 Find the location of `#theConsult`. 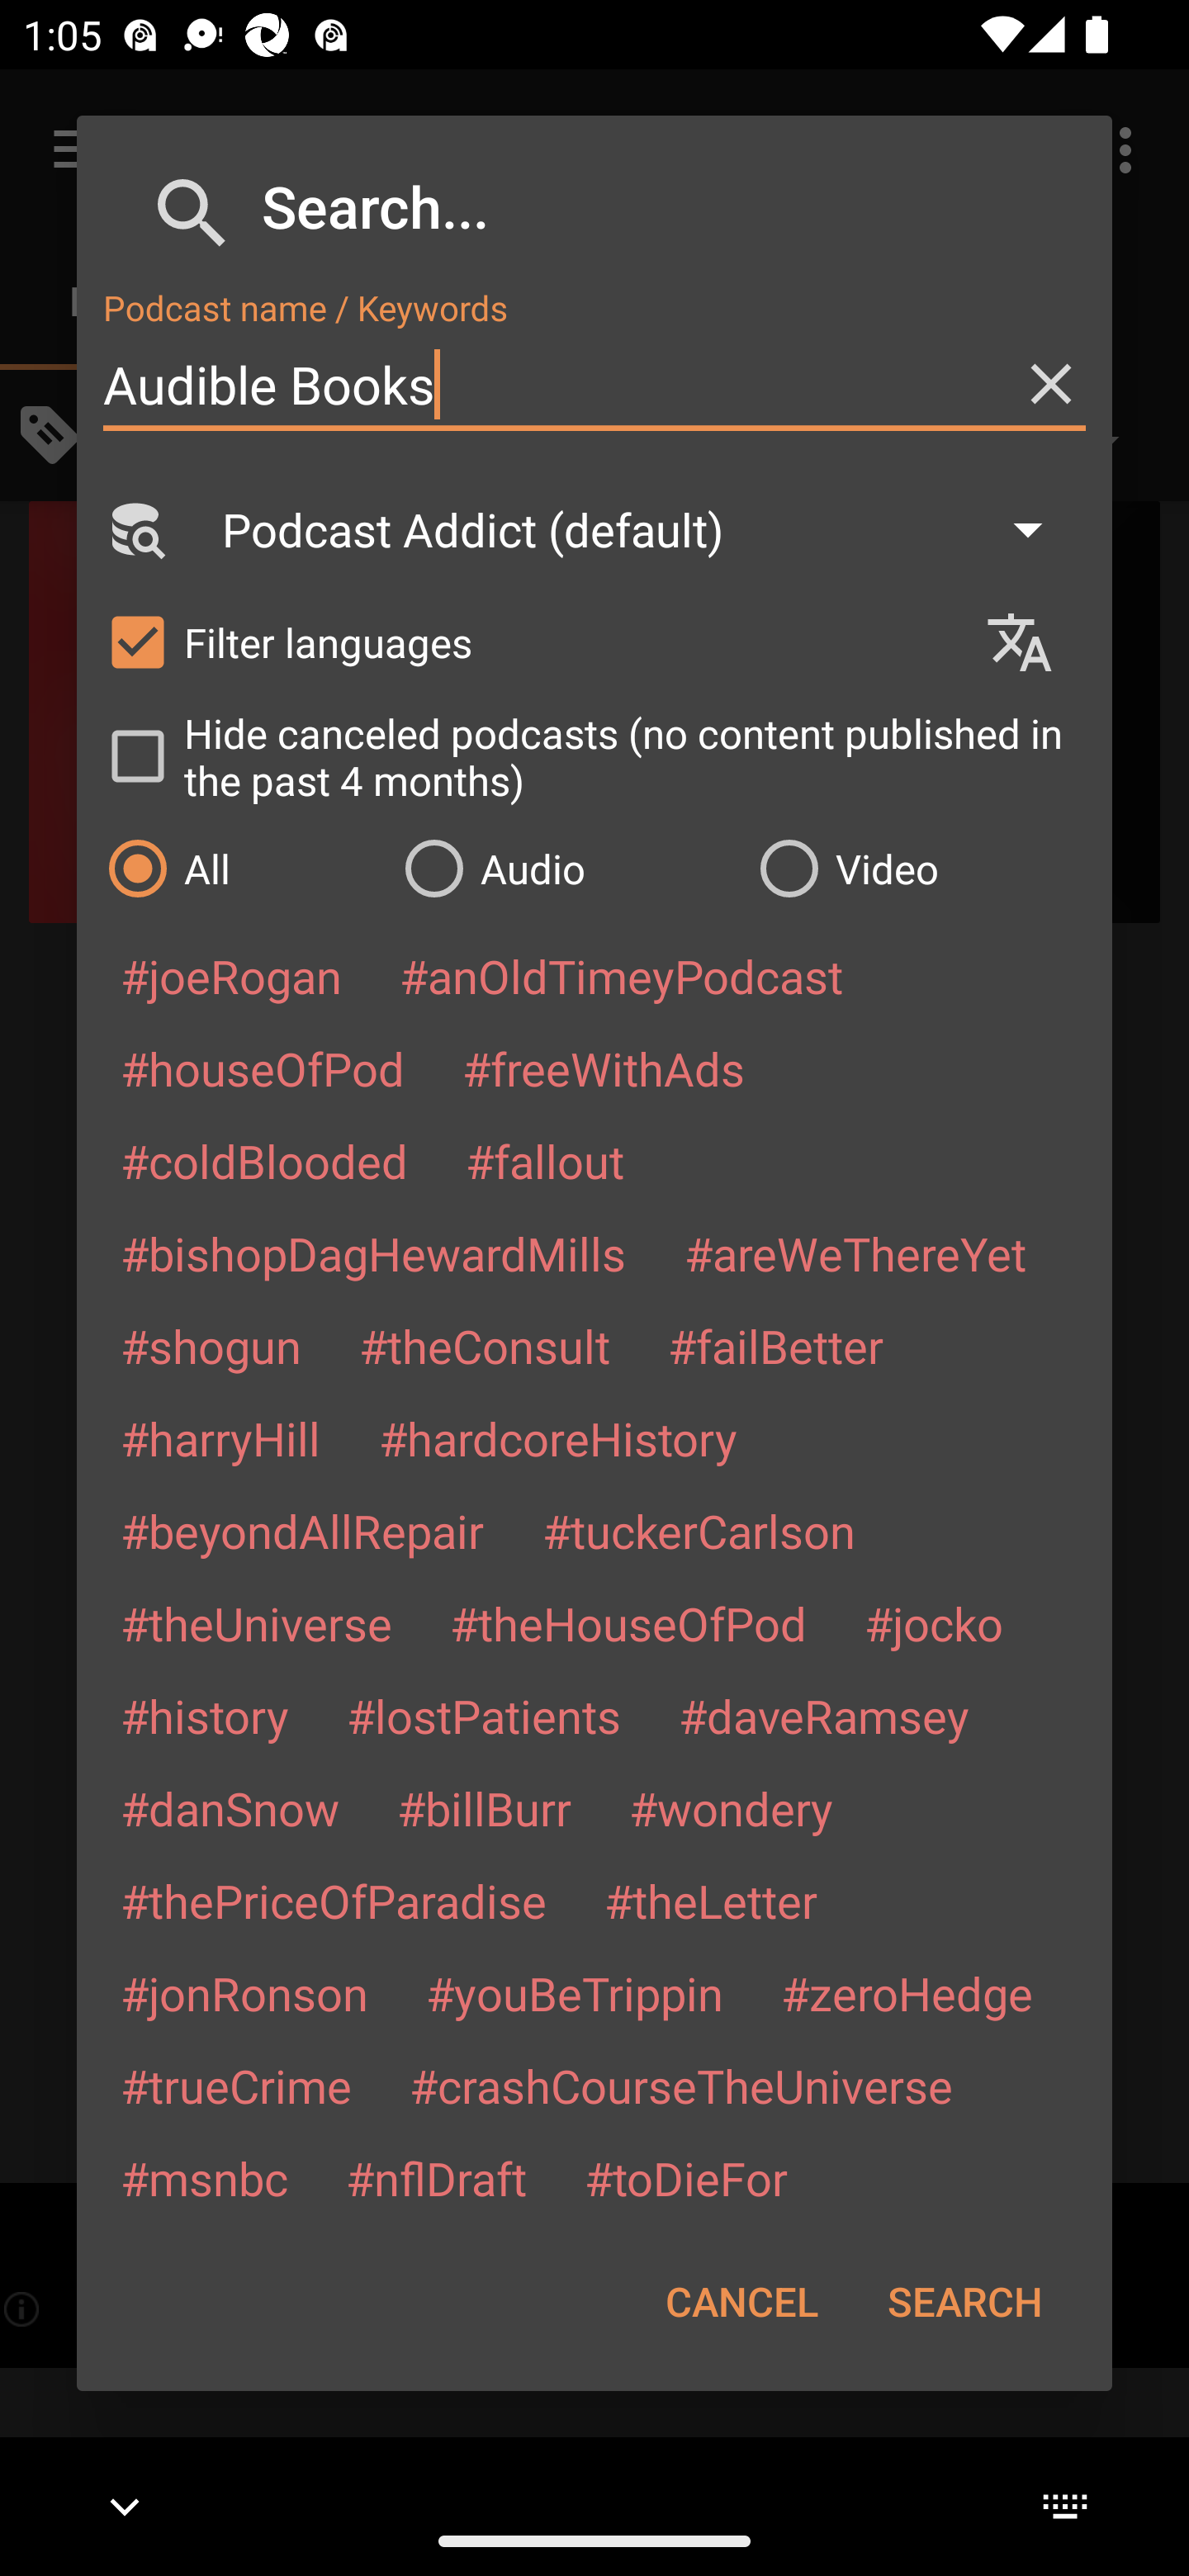

#theConsult is located at coordinates (484, 1346).